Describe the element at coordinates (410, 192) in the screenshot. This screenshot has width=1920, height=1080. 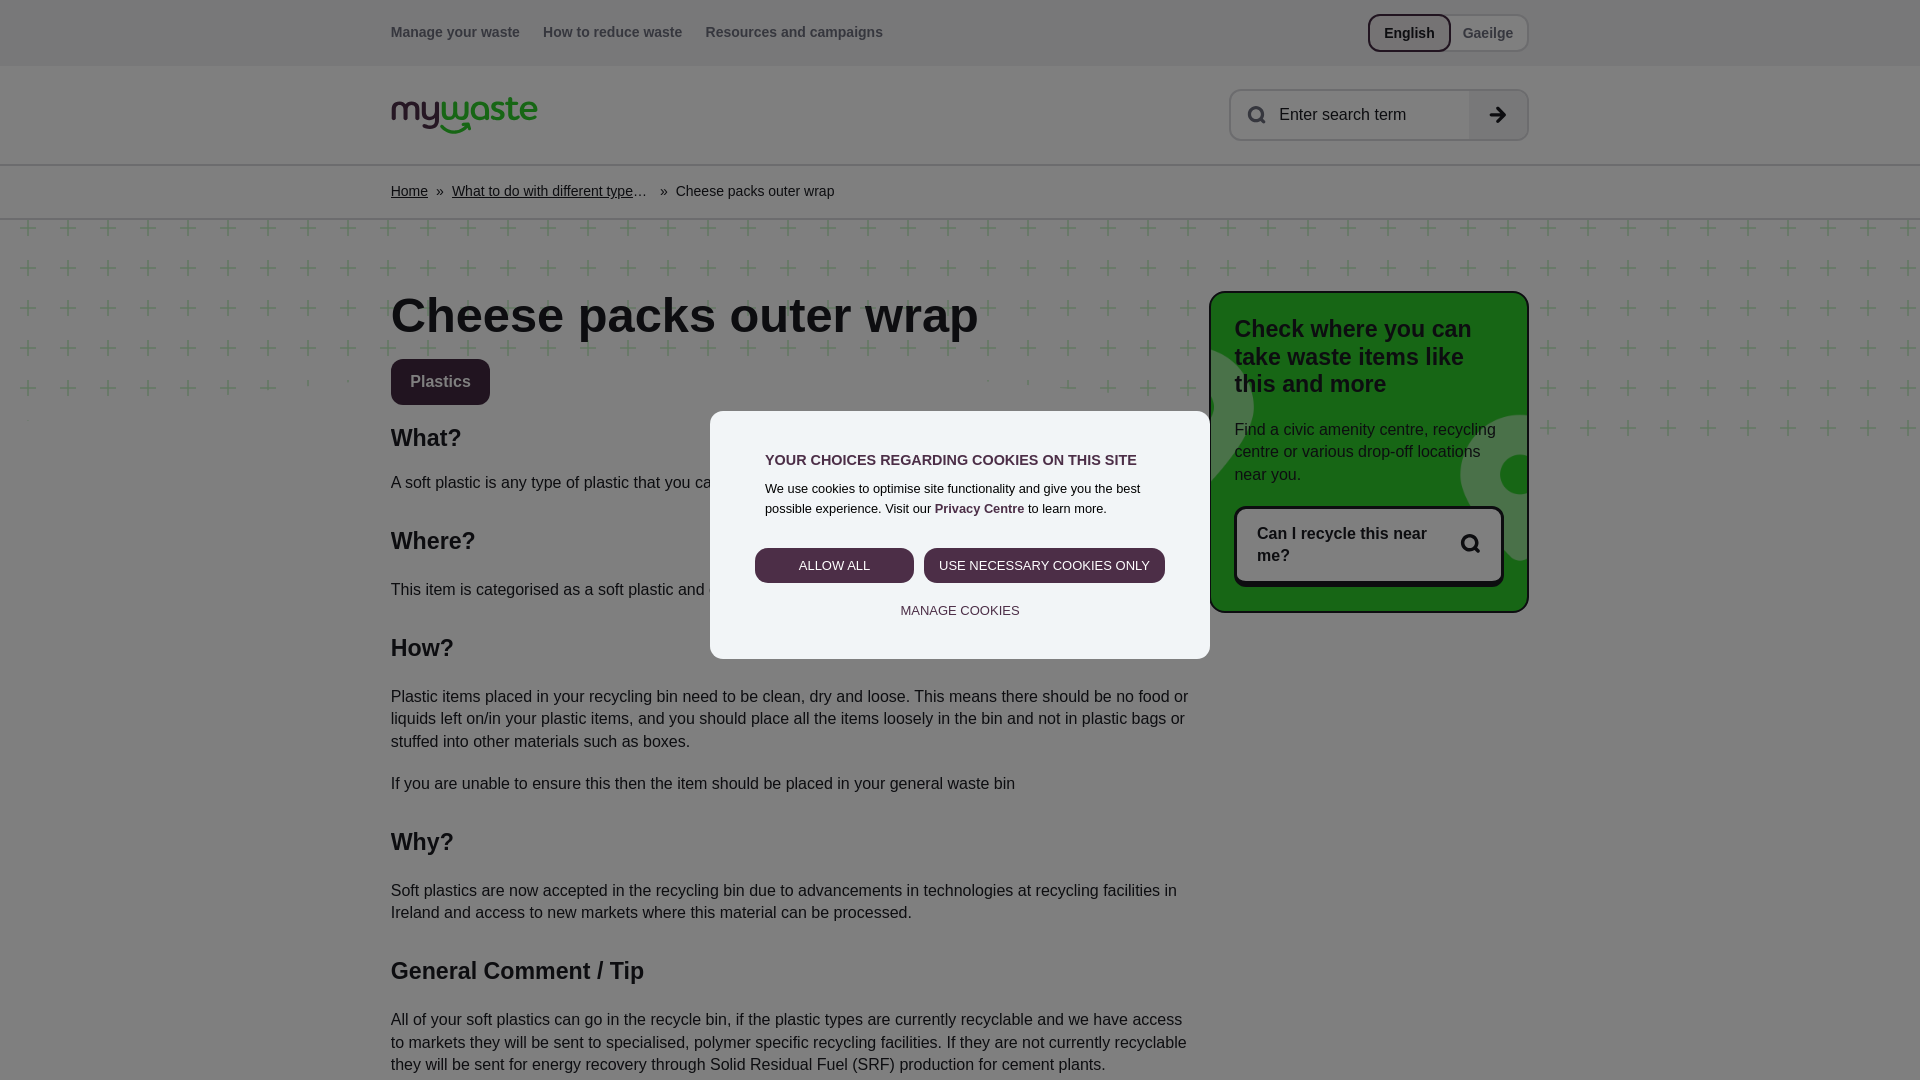
I see `Home` at that location.